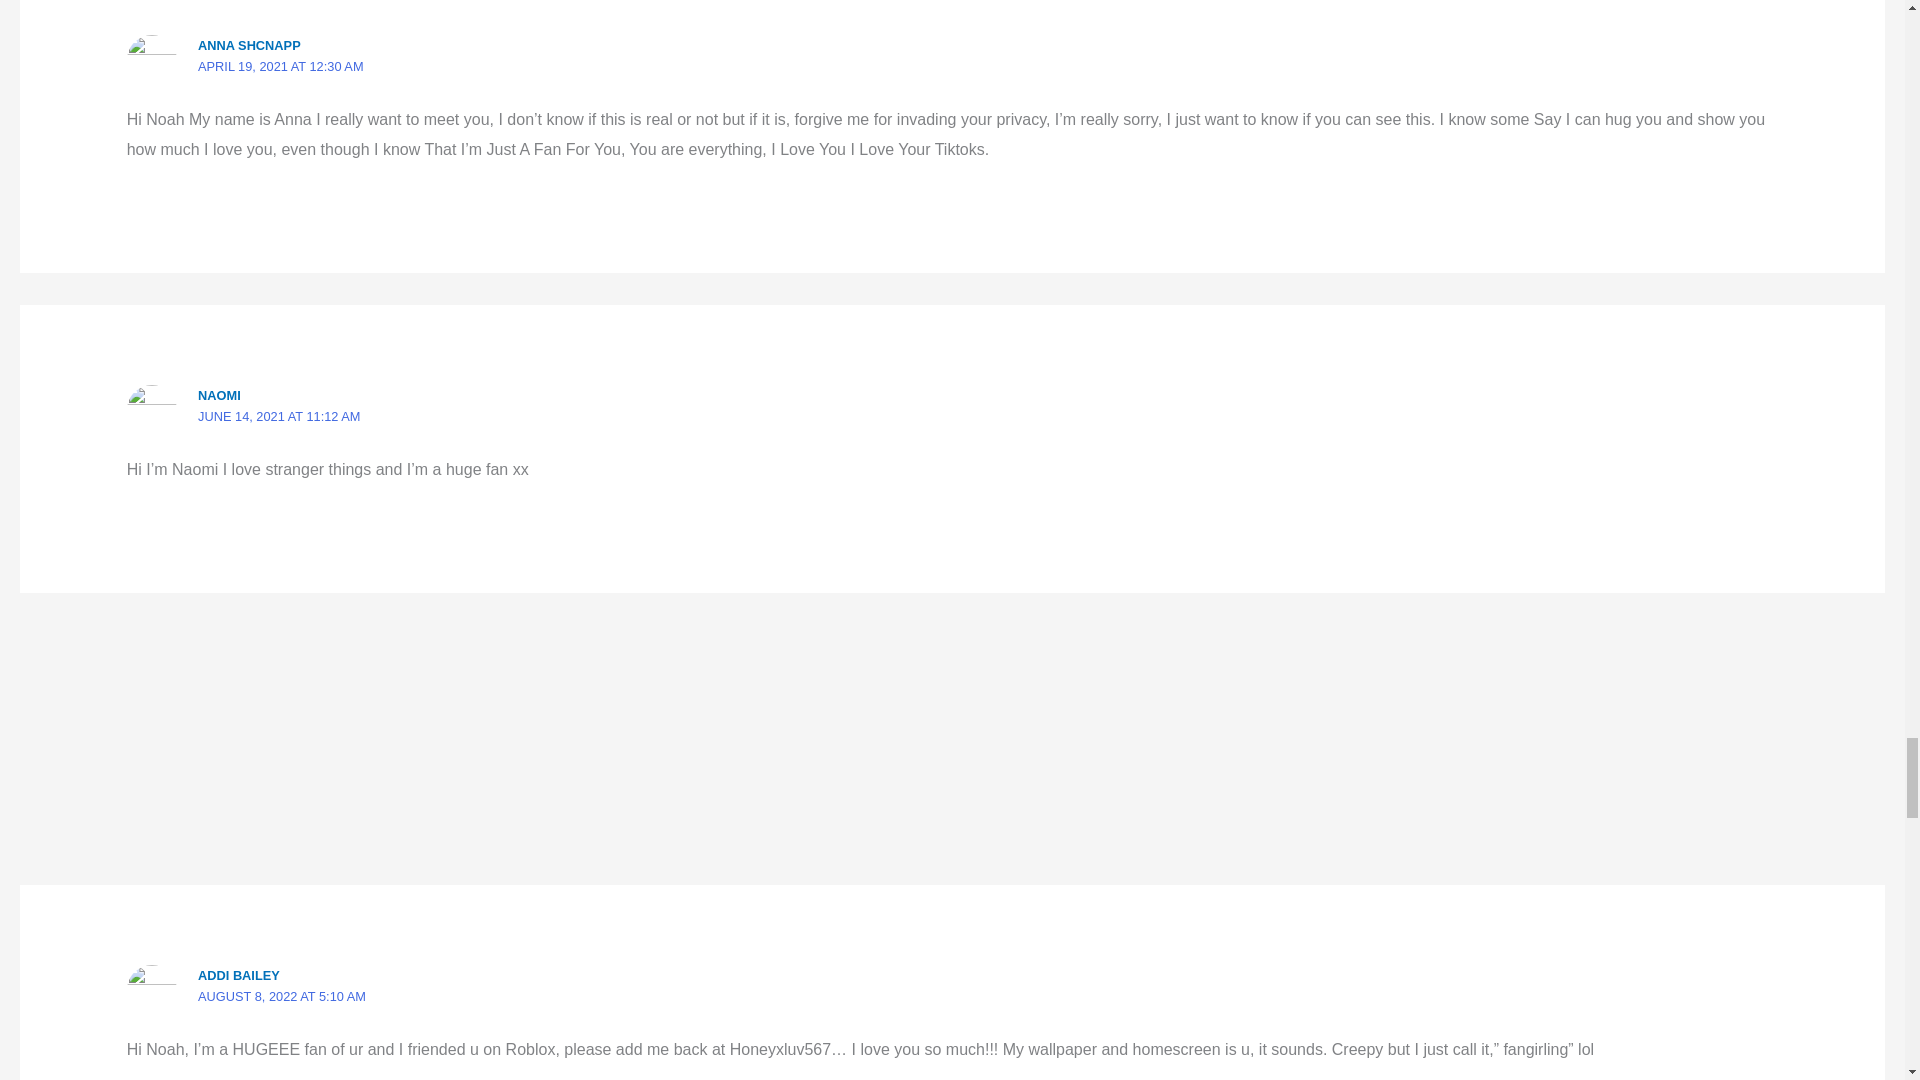 This screenshot has height=1080, width=1920. What do you see at coordinates (282, 996) in the screenshot?
I see `AUGUST 8, 2022 AT 5:10 AM` at bounding box center [282, 996].